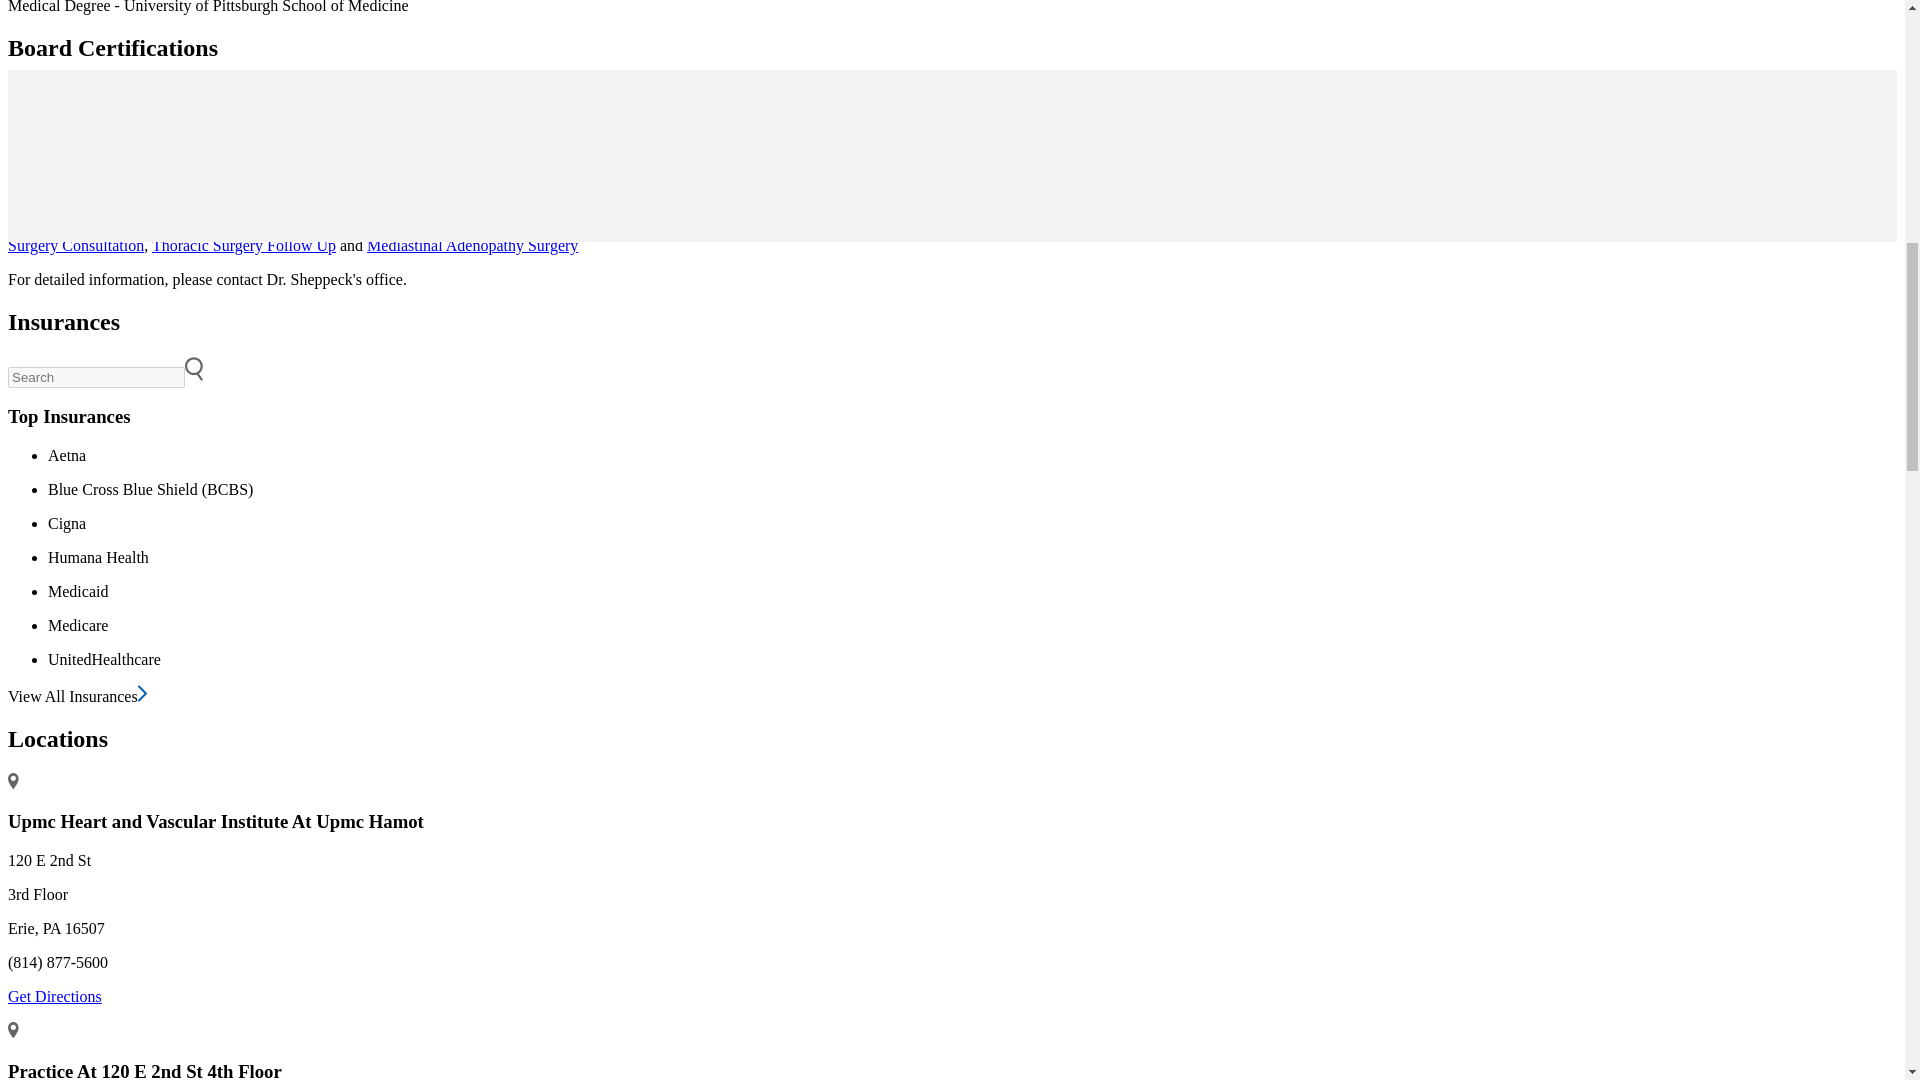 The width and height of the screenshot is (1920, 1080). Describe the element at coordinates (1213, 228) in the screenshot. I see `Vascular Ultrasound` at that location.